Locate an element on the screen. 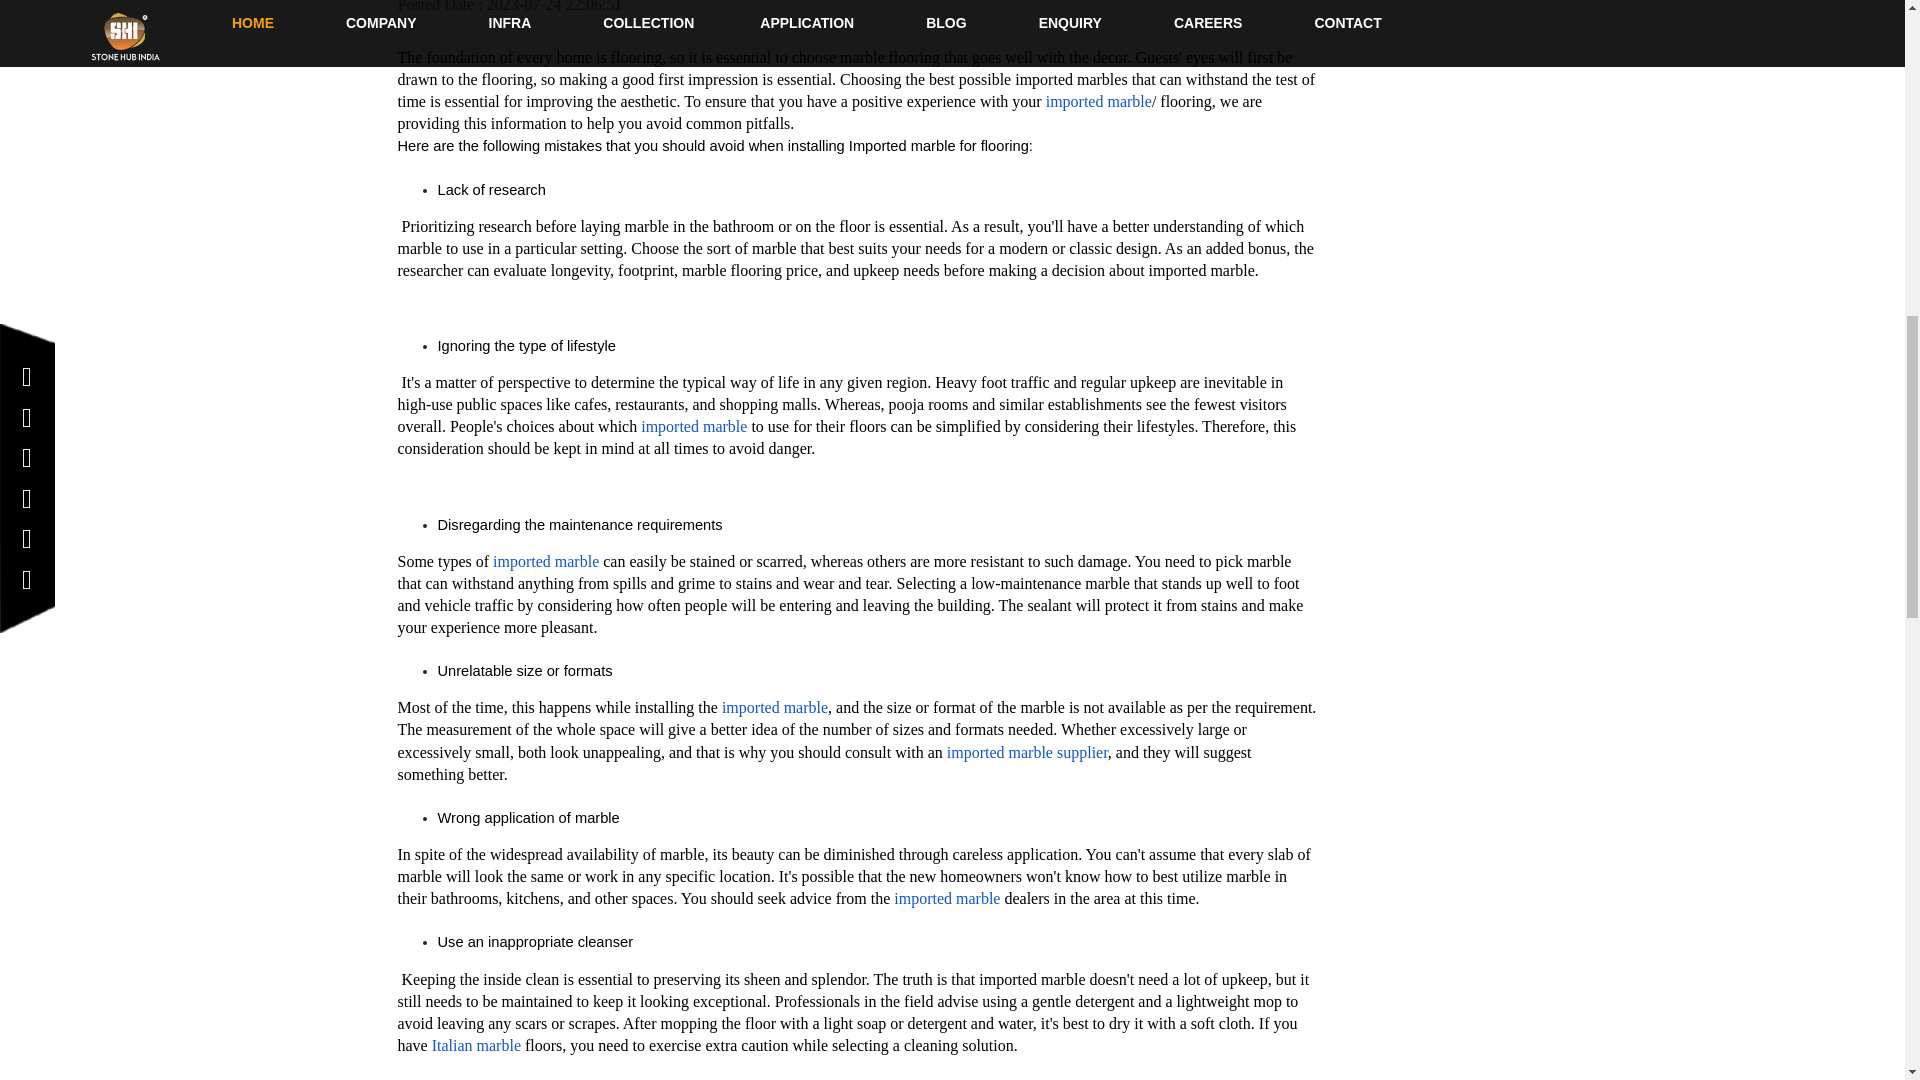   imported marble  is located at coordinates (694, 426).